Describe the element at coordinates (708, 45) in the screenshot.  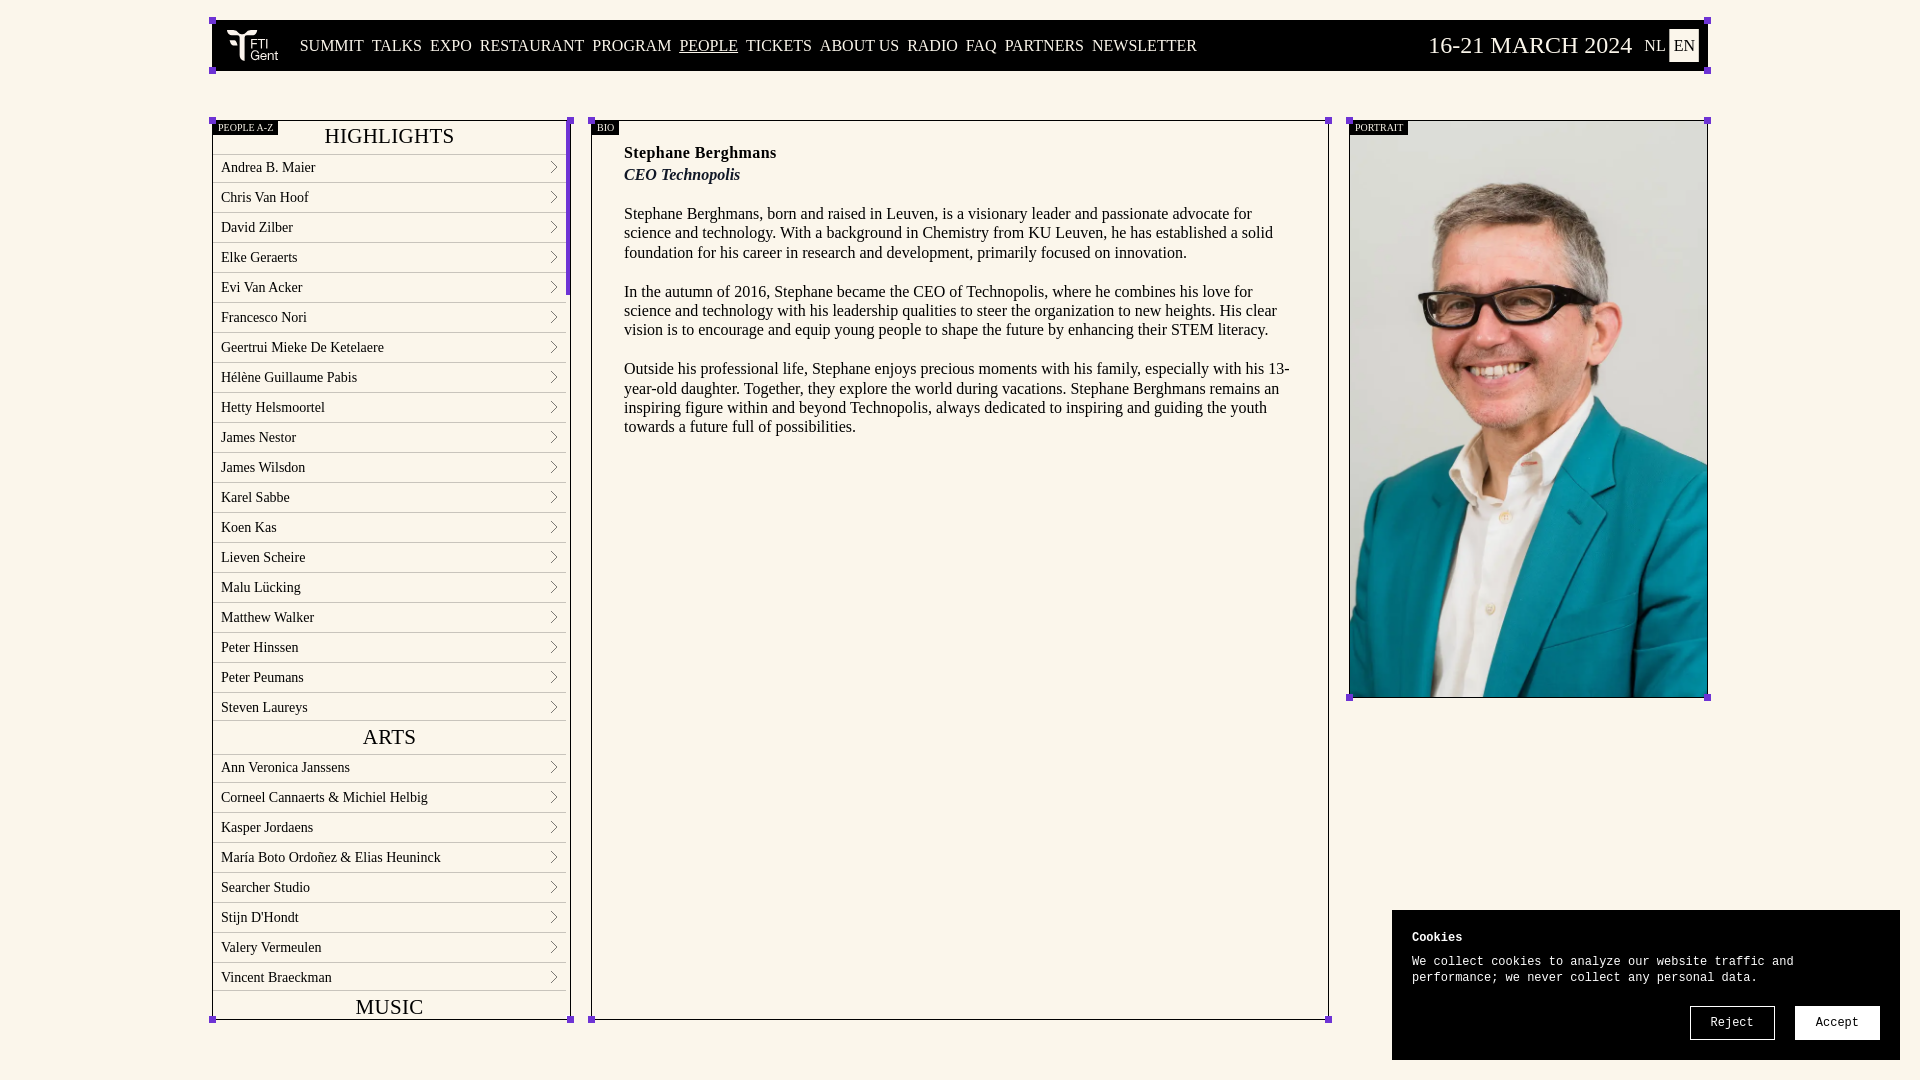
I see `PEOPLE` at that location.